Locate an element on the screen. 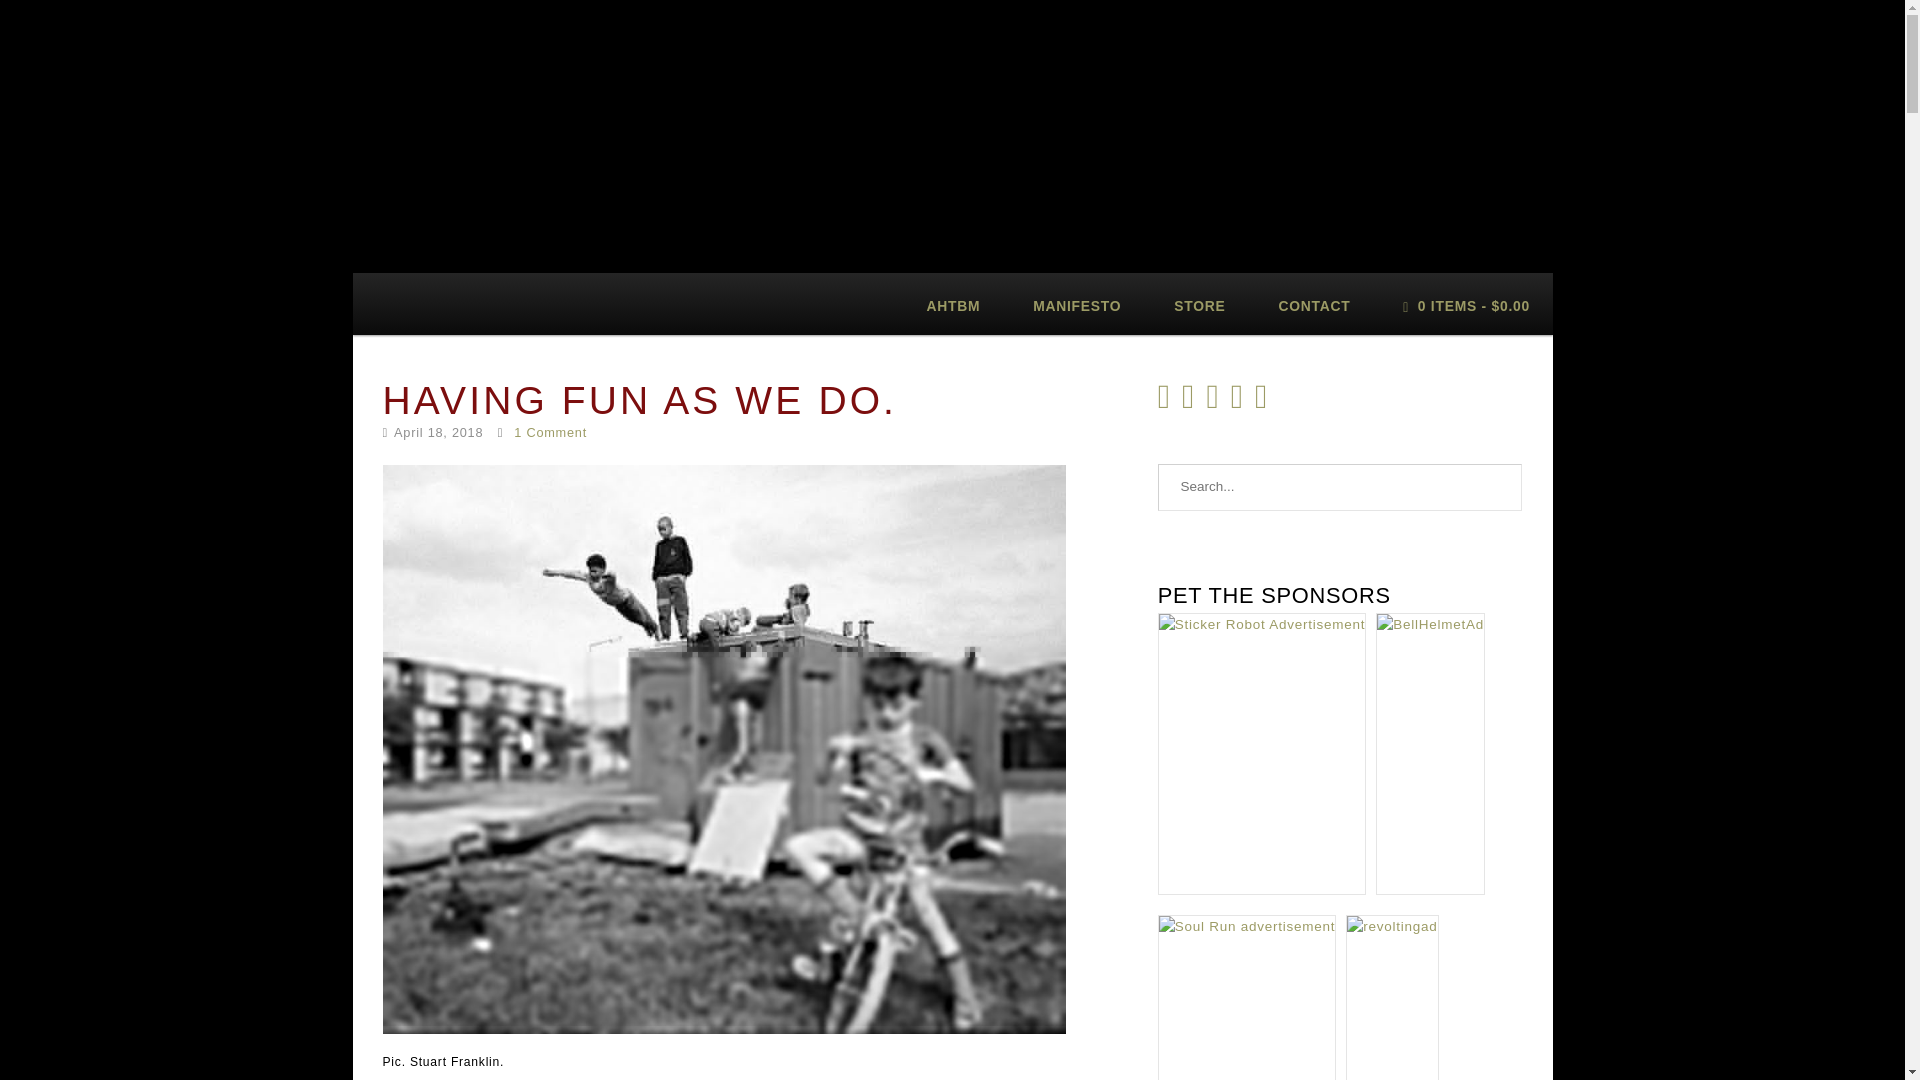  MANIFESTO is located at coordinates (1078, 304).